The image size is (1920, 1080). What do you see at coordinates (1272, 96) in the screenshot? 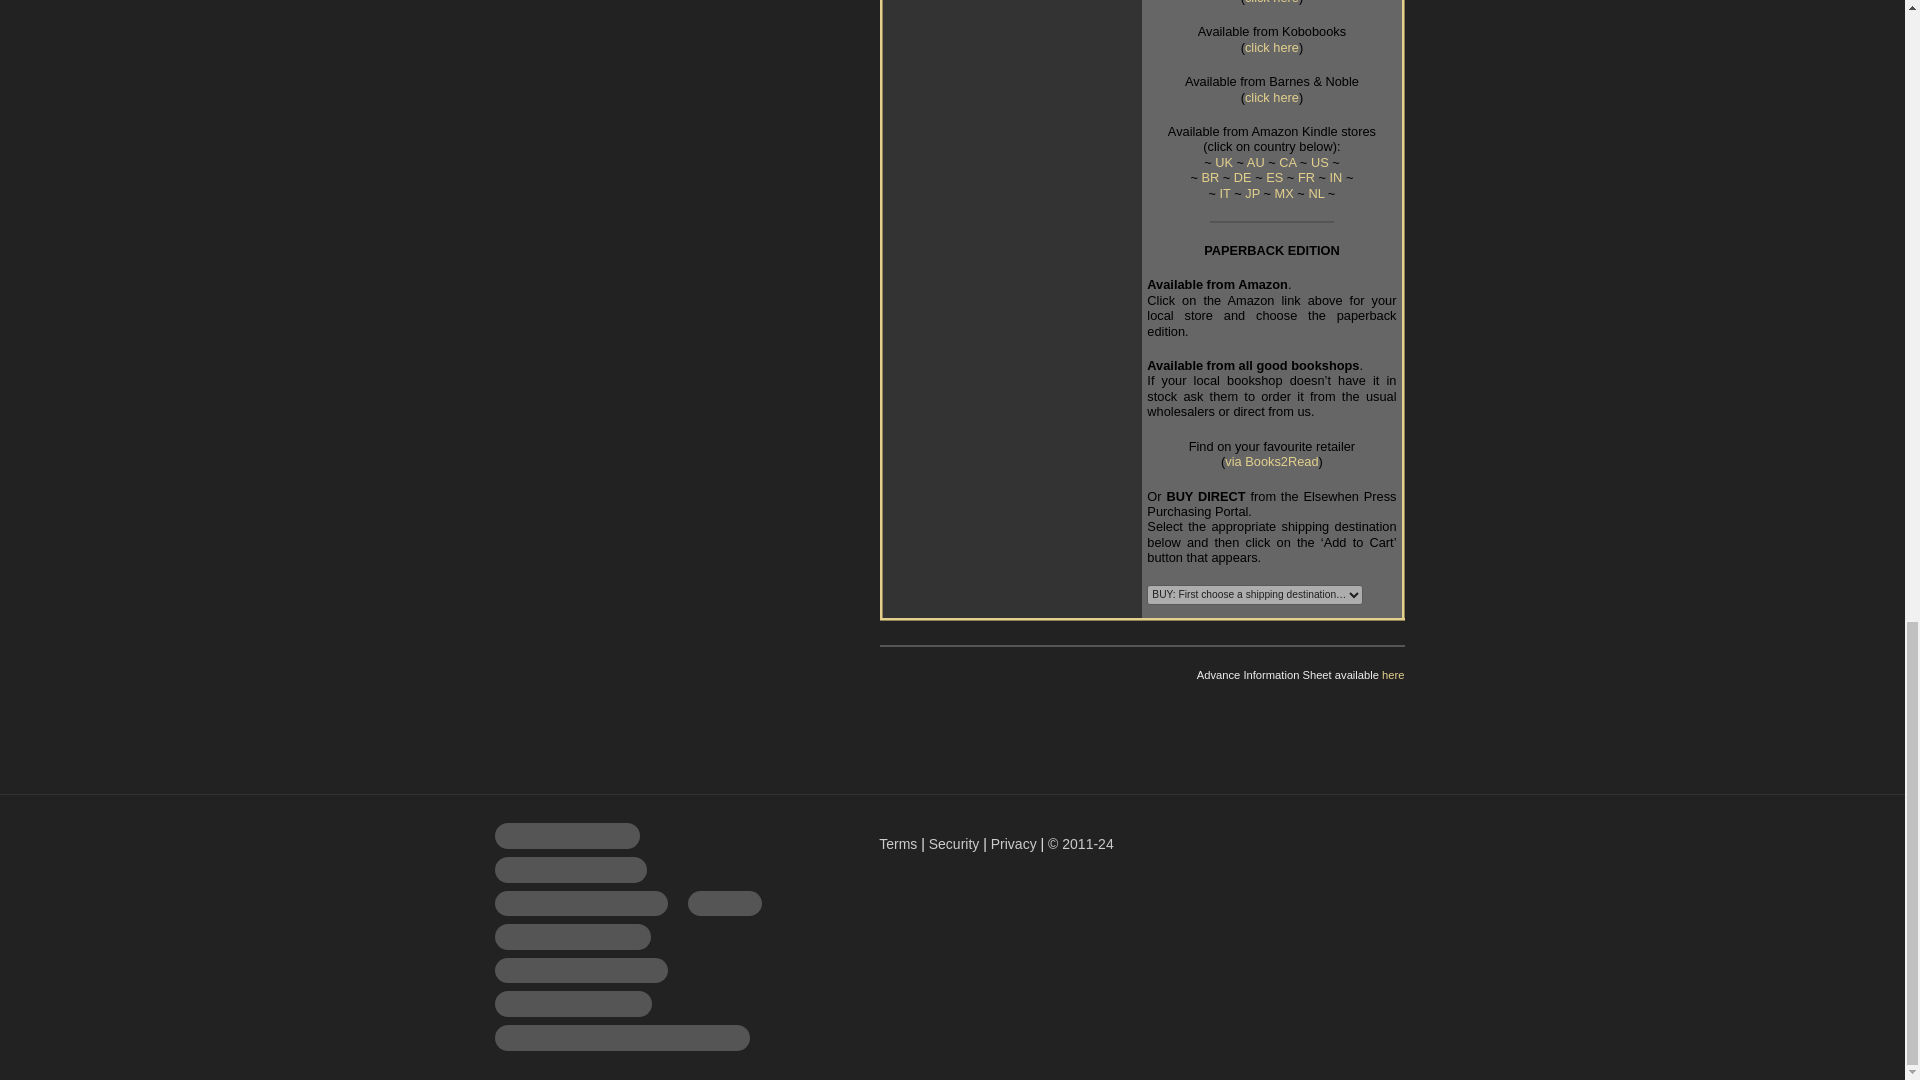
I see `click here` at bounding box center [1272, 96].